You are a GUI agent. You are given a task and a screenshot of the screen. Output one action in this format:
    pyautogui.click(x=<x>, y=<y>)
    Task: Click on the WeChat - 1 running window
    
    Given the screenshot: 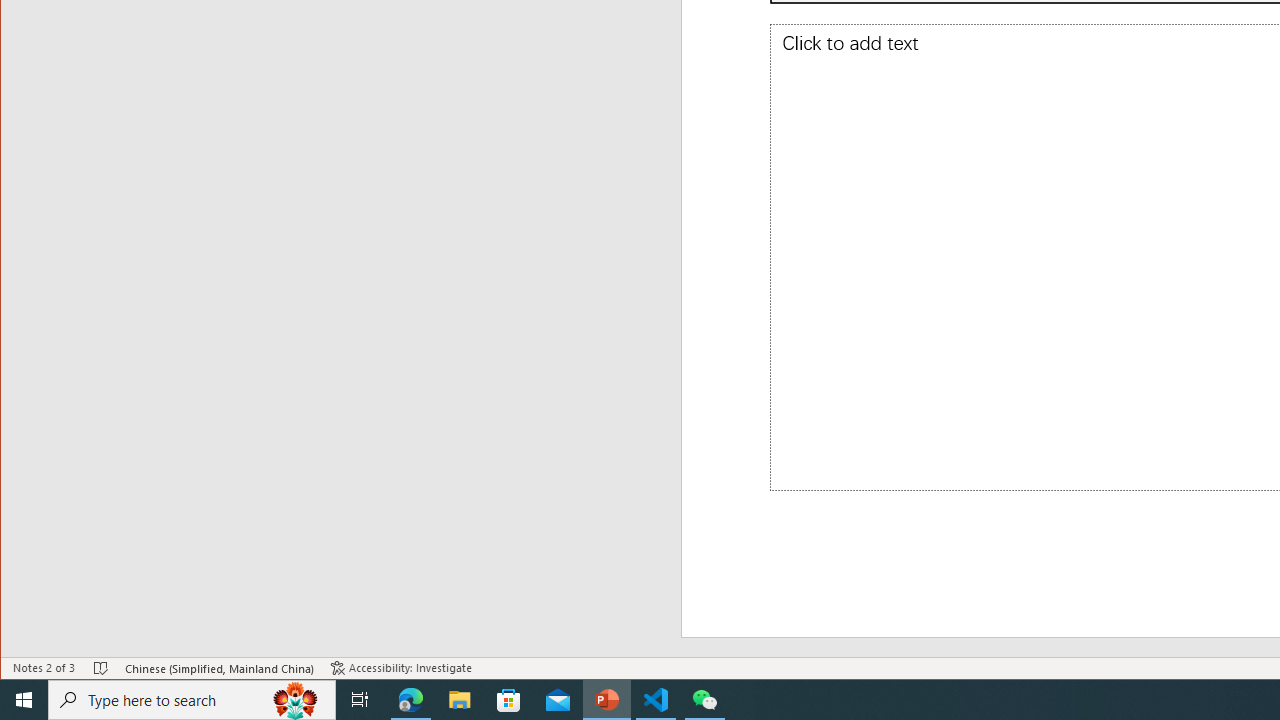 What is the action you would take?
    pyautogui.click(x=704, y=700)
    